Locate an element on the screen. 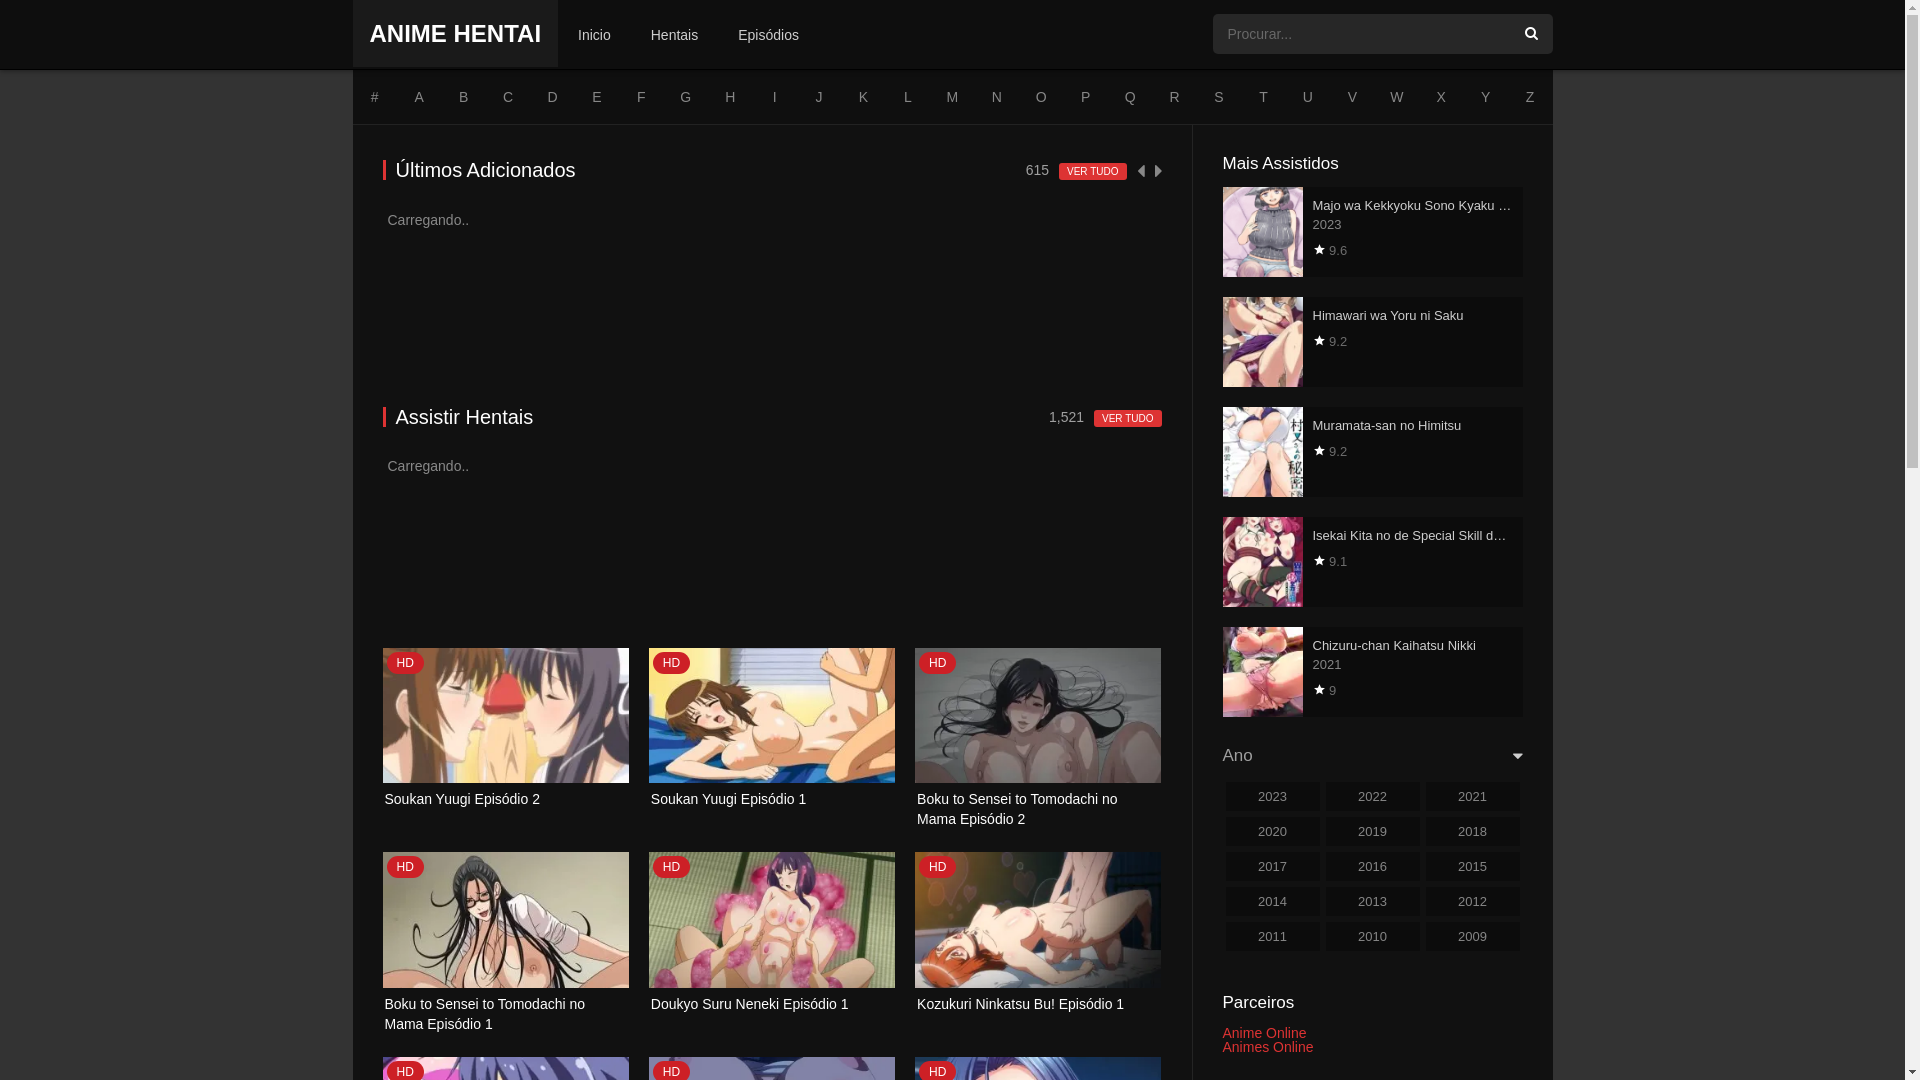 The height and width of the screenshot is (1080, 1920). Anime Online is located at coordinates (1264, 1033).